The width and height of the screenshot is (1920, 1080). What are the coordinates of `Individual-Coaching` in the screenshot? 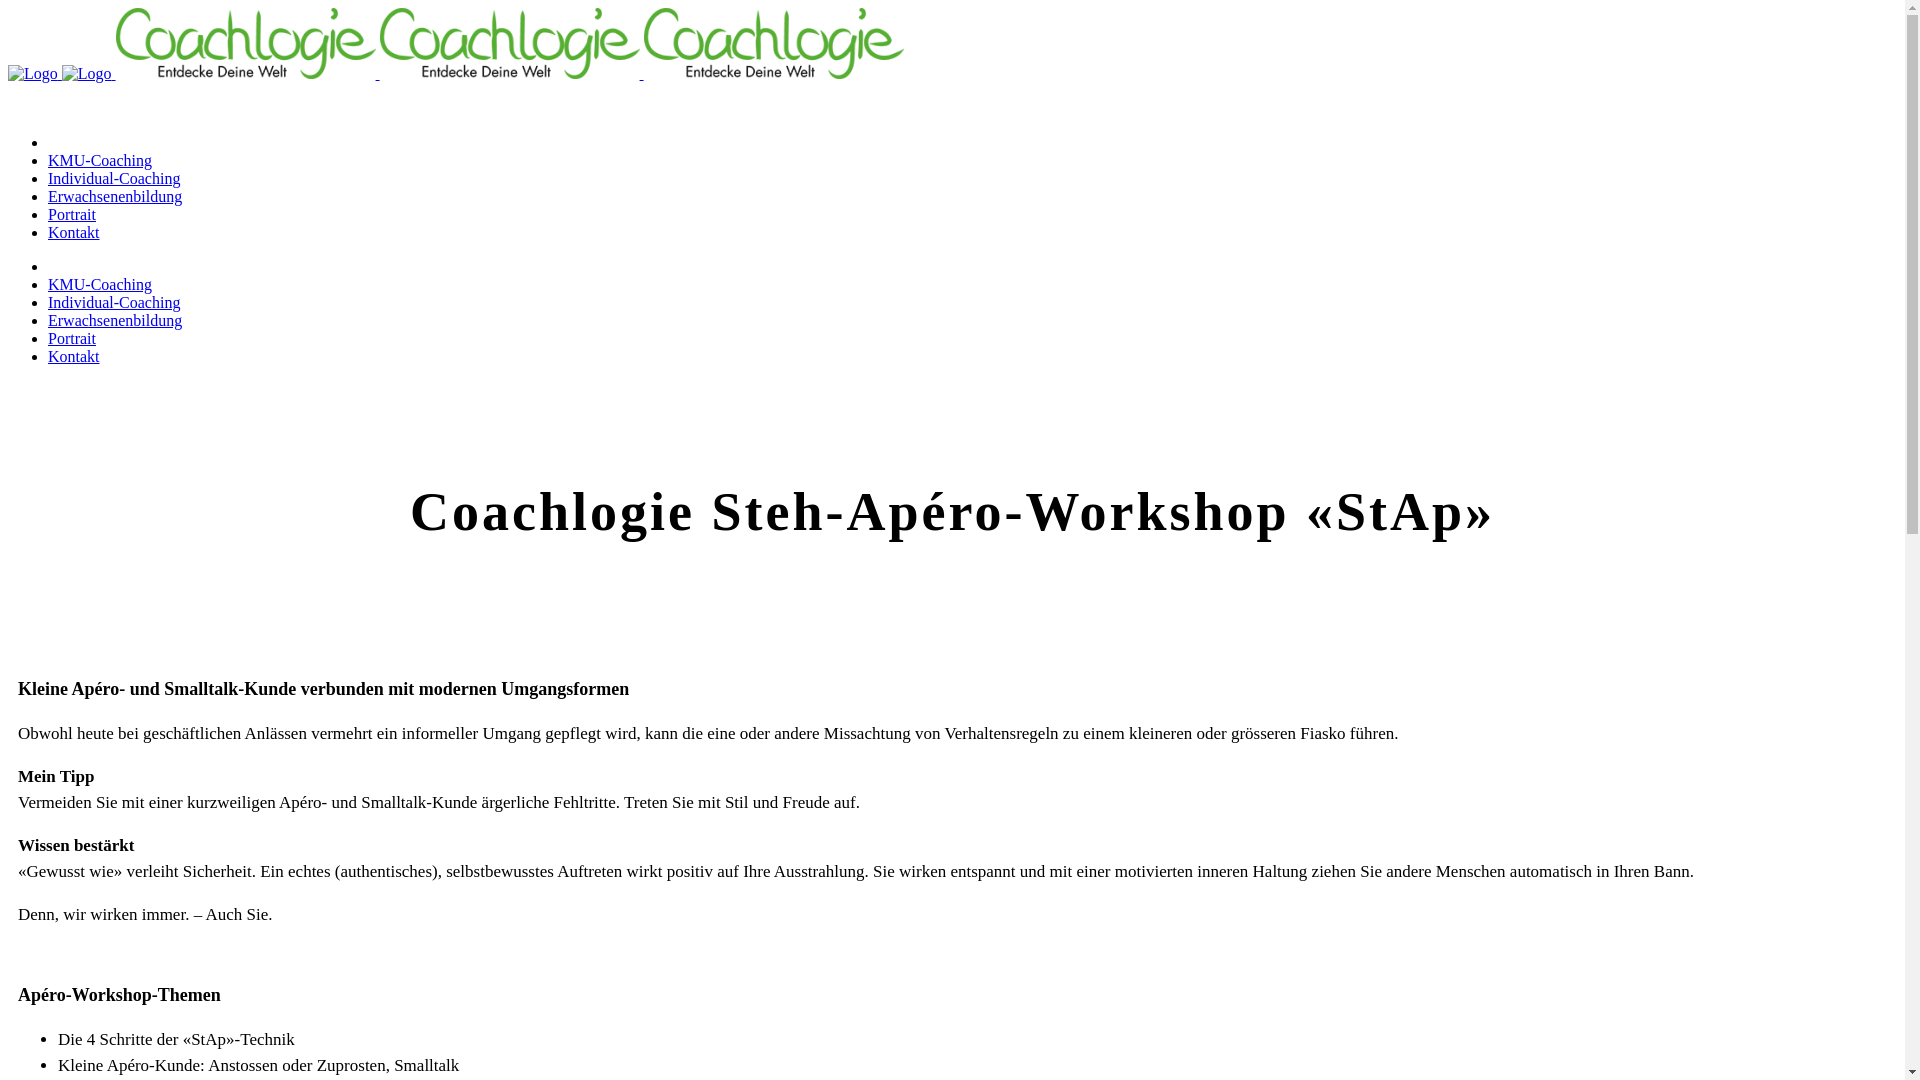 It's located at (114, 178).